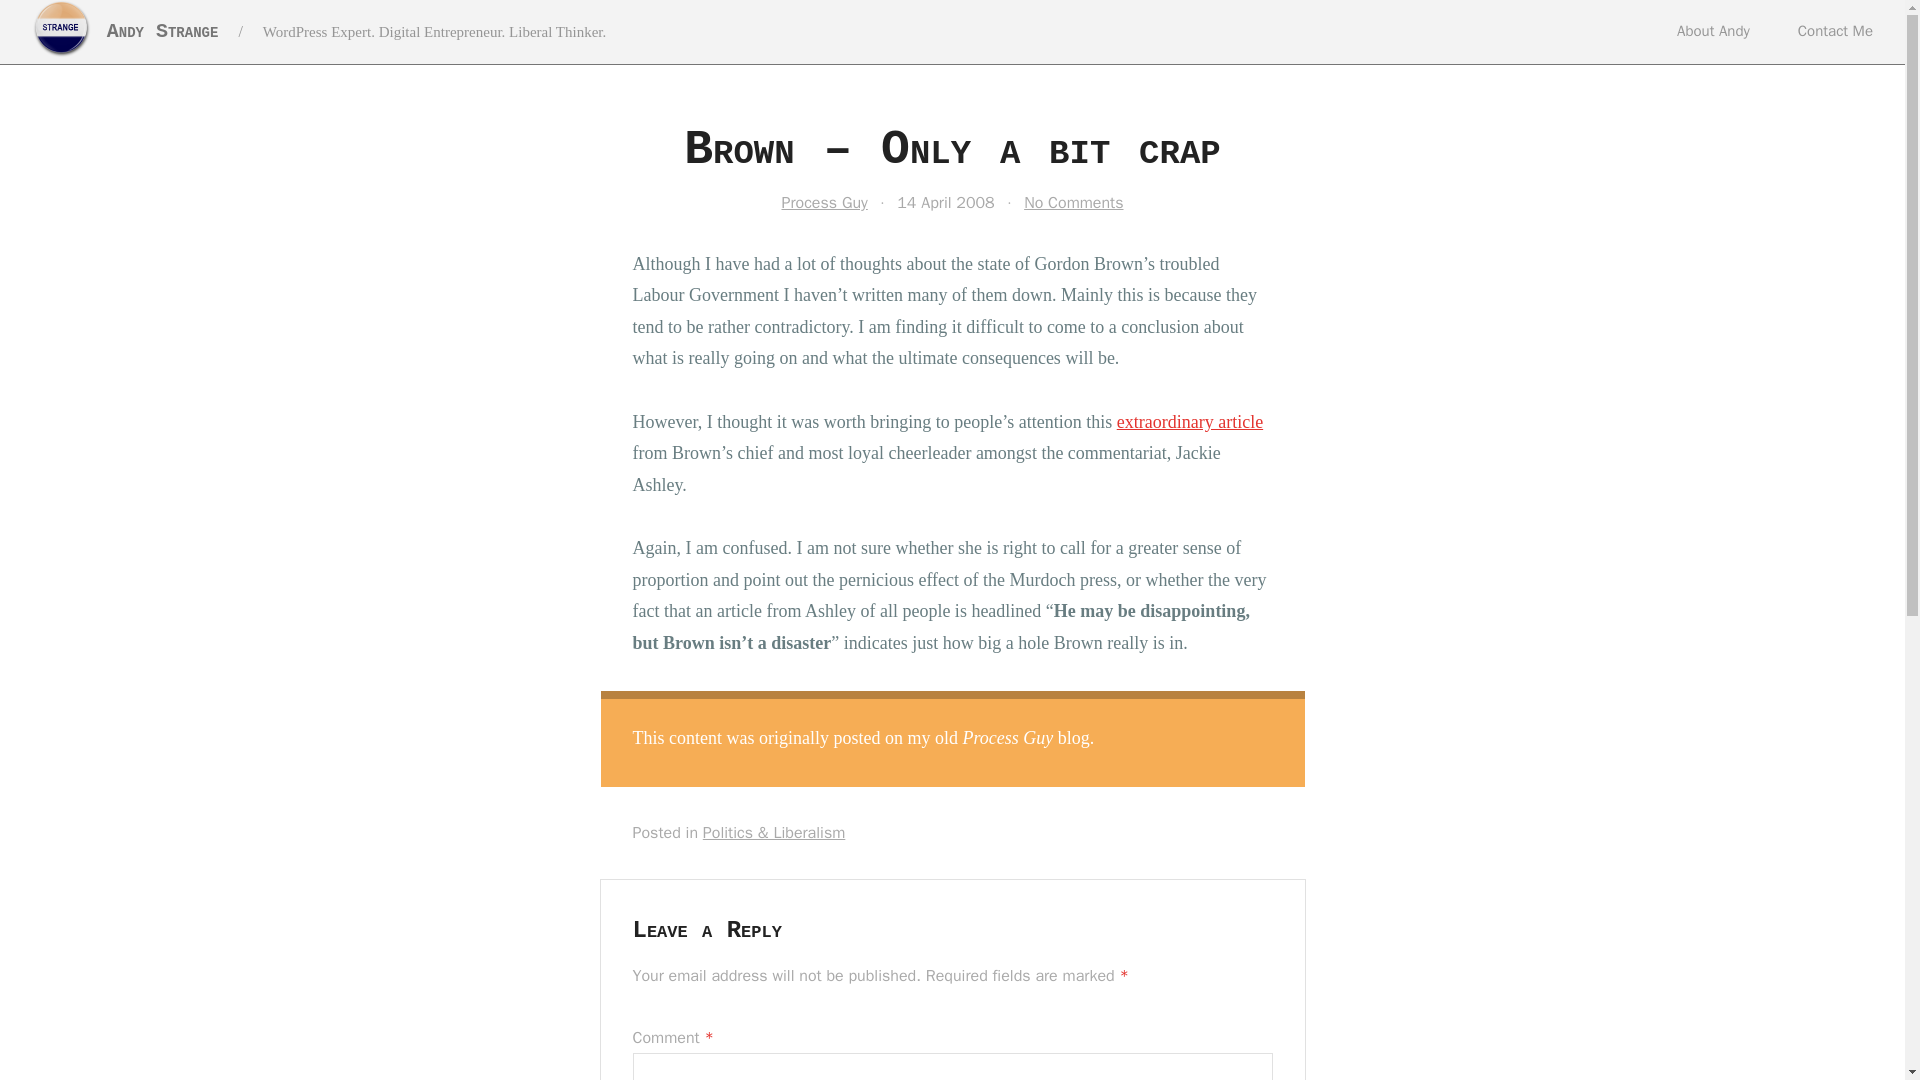  Describe the element at coordinates (824, 202) in the screenshot. I see `Process Guy` at that location.